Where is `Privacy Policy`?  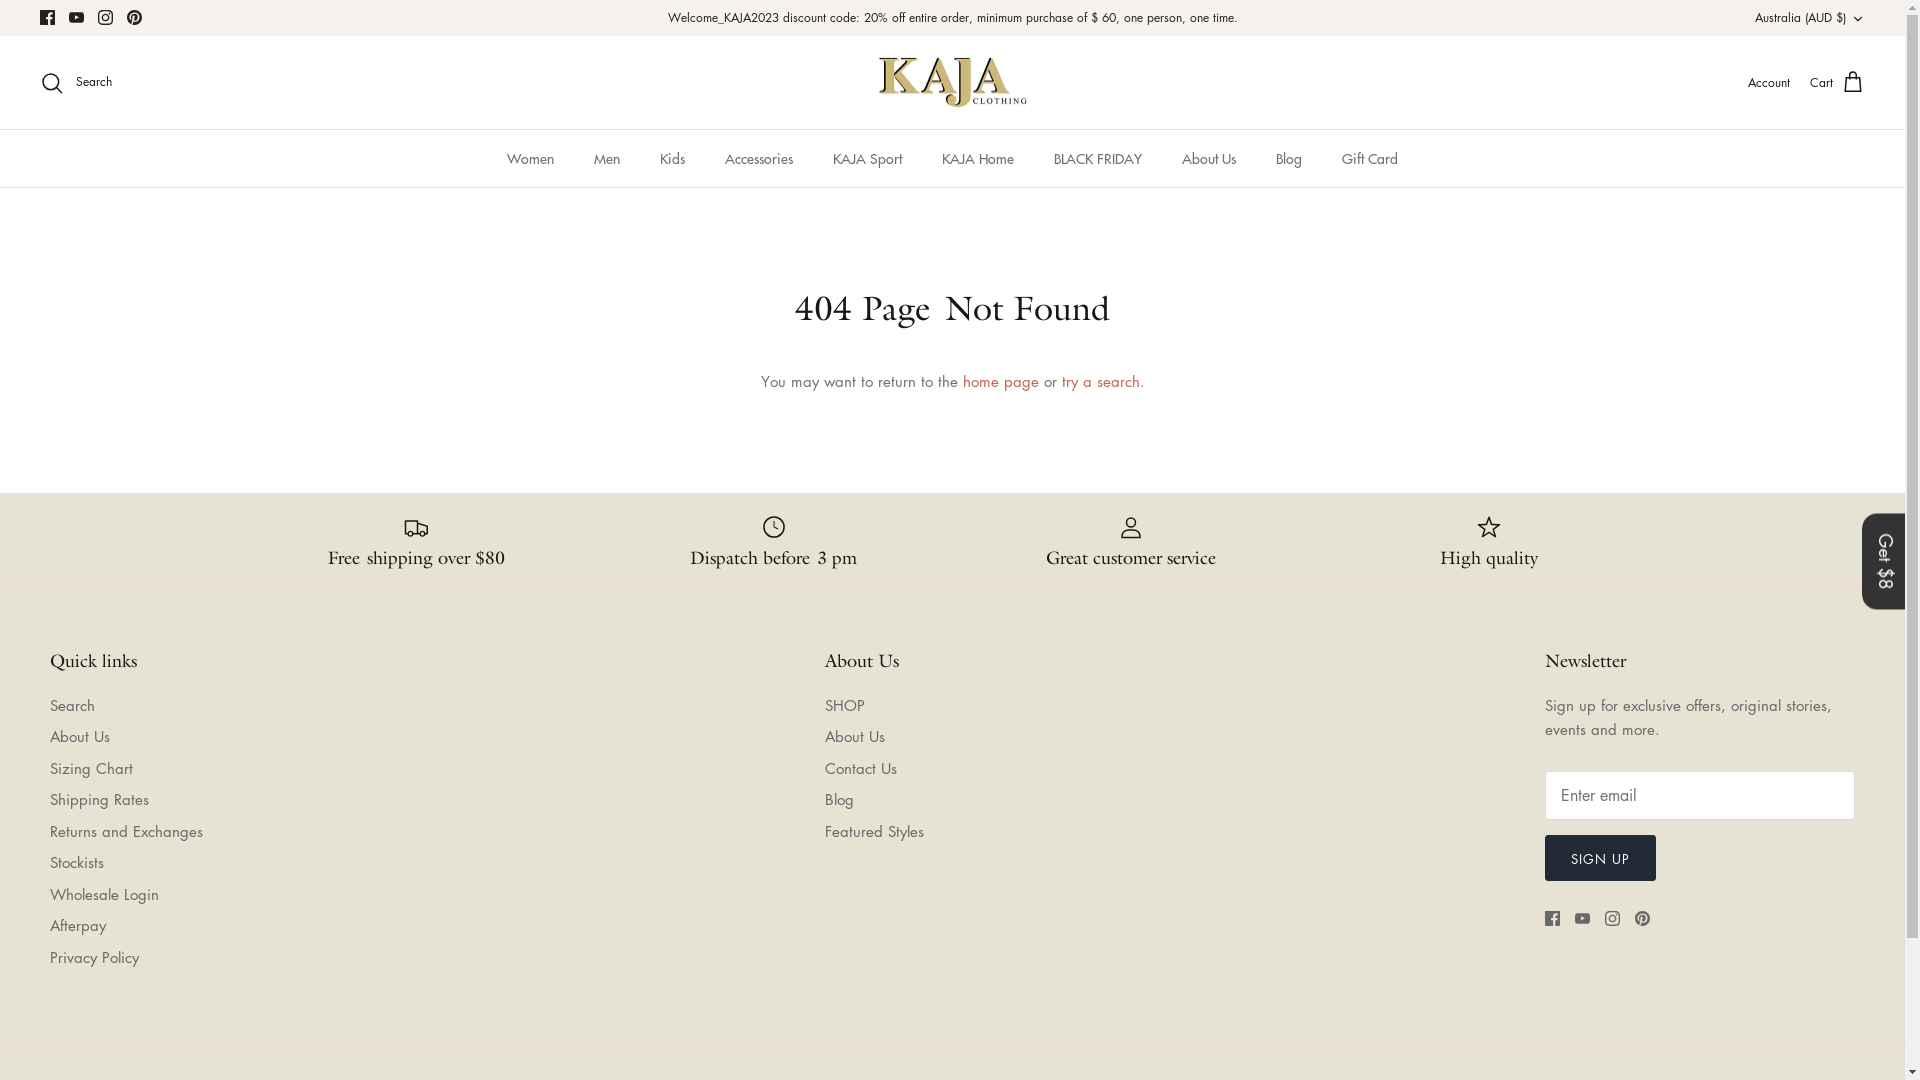 Privacy Policy is located at coordinates (94, 957).